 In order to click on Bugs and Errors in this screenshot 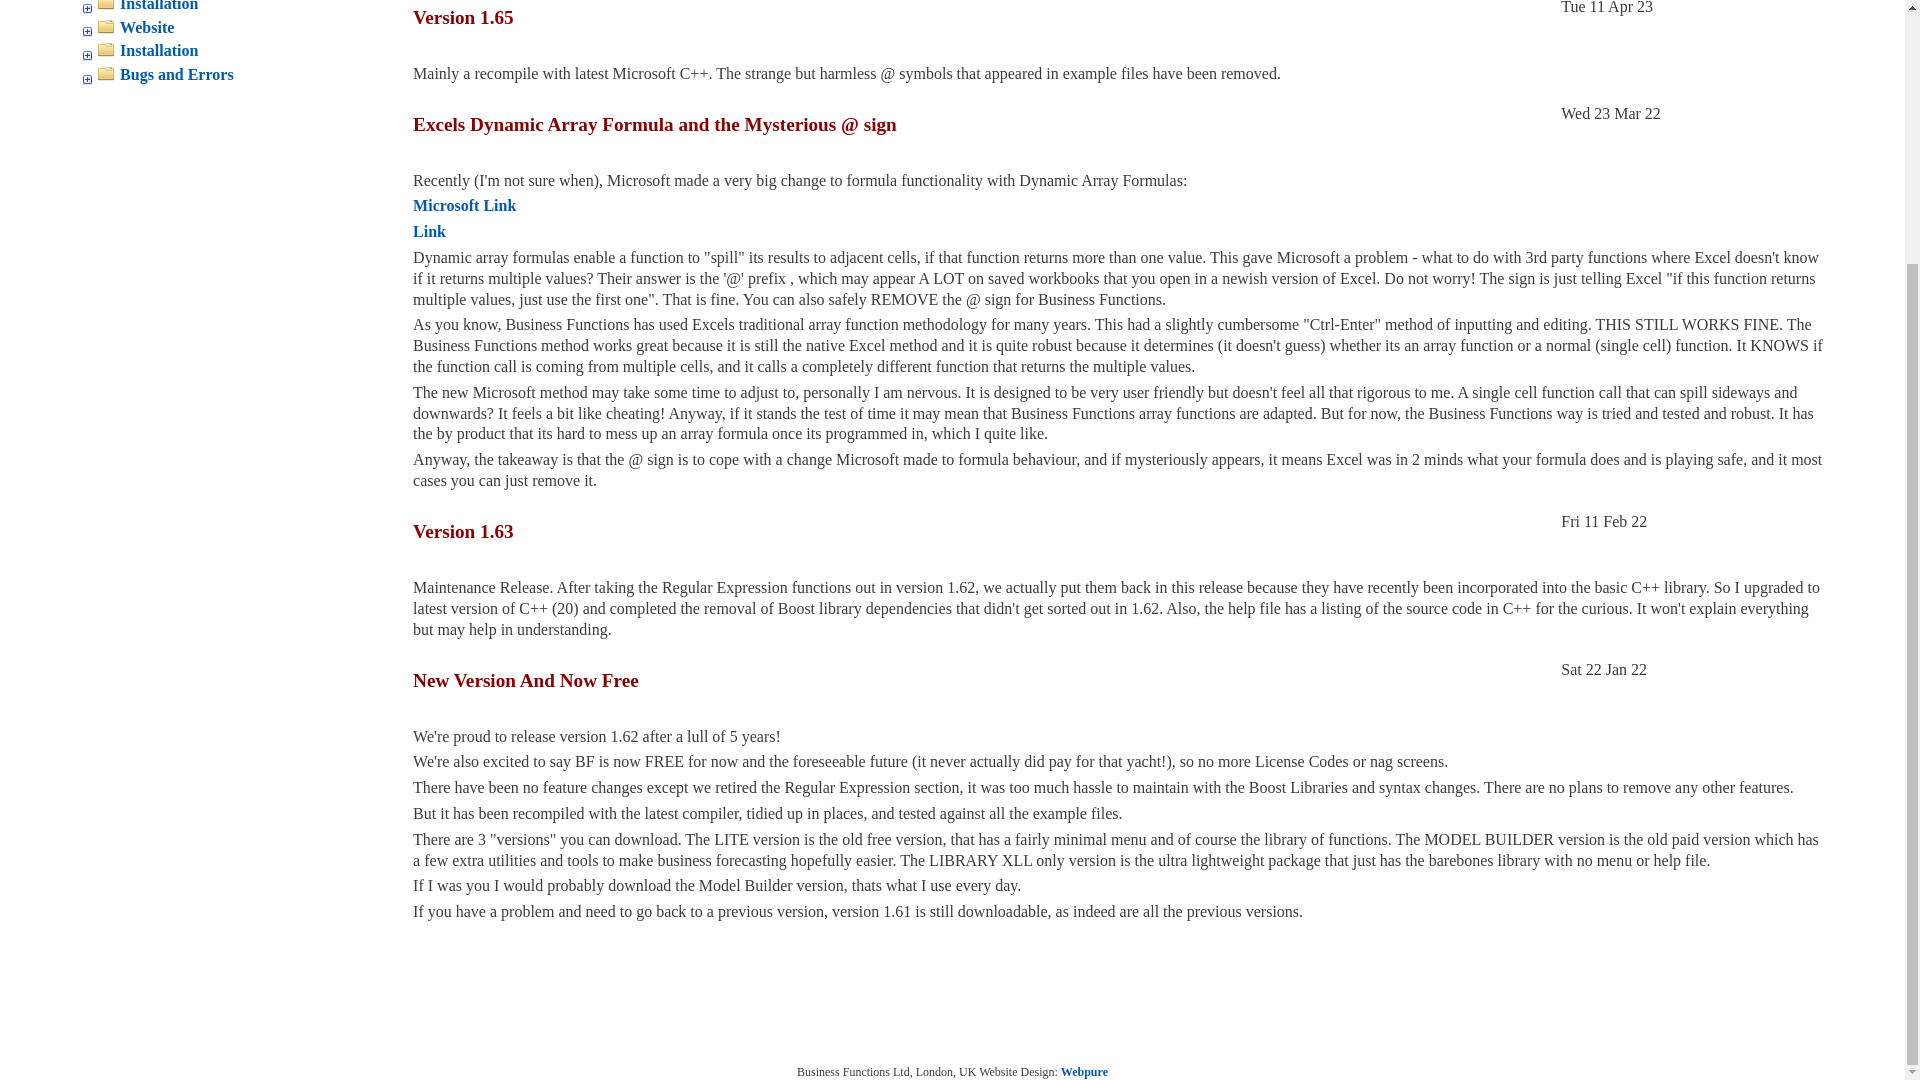, I will do `click(232, 75)`.